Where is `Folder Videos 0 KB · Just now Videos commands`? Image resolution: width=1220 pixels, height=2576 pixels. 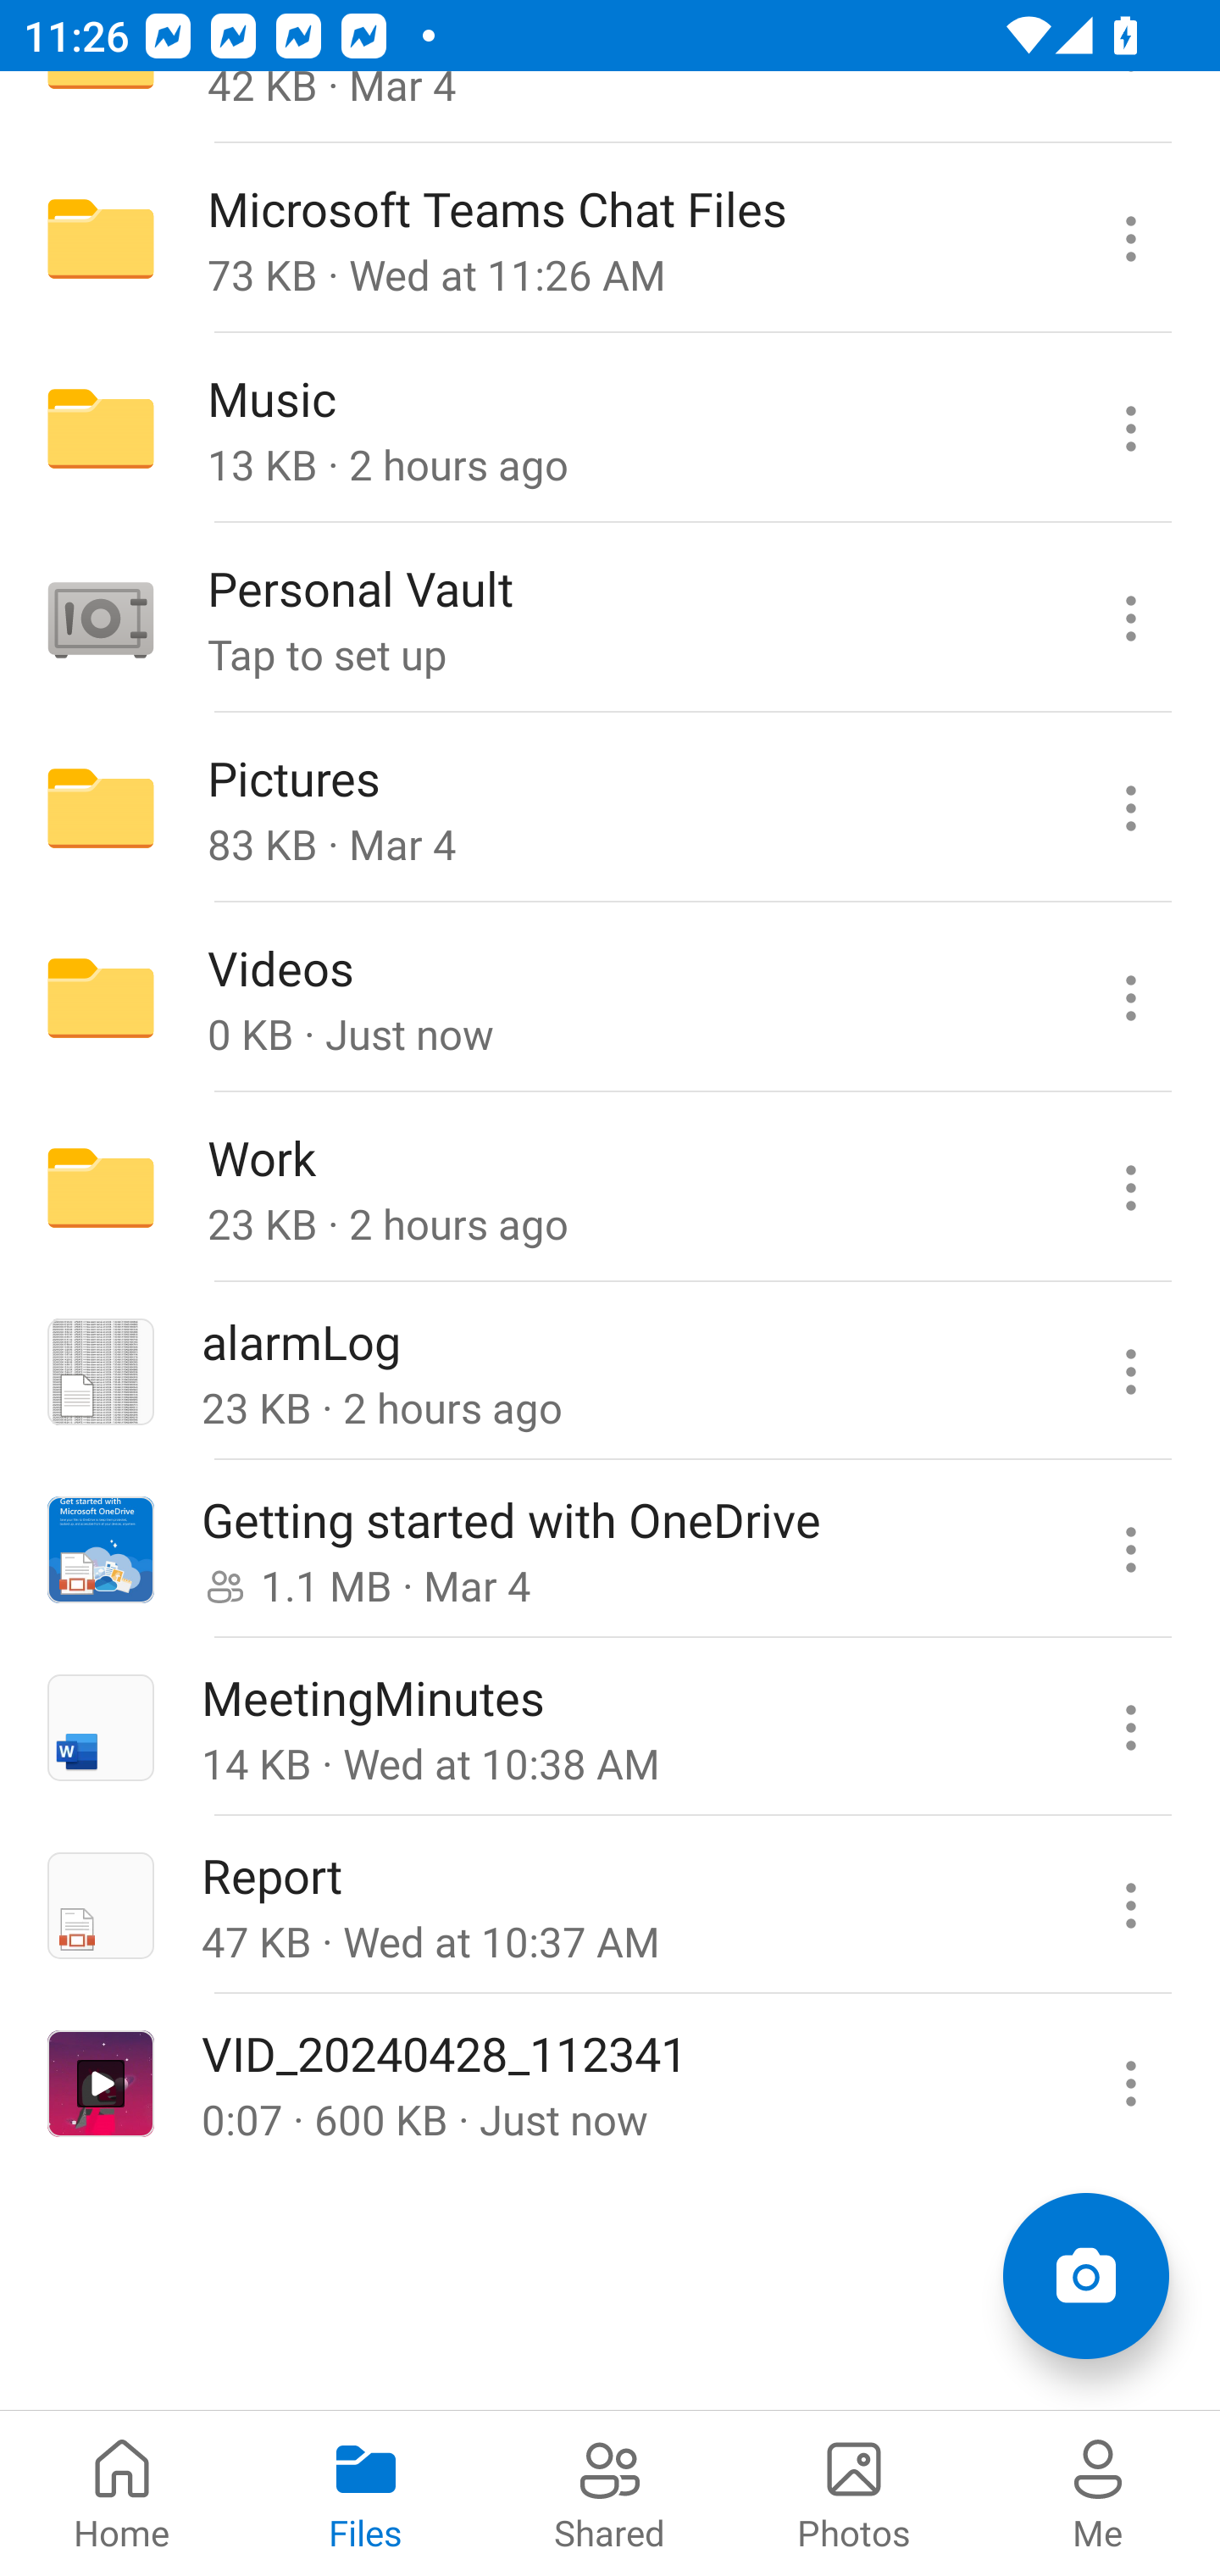 Folder Videos 0 KB · Just now Videos commands is located at coordinates (610, 998).